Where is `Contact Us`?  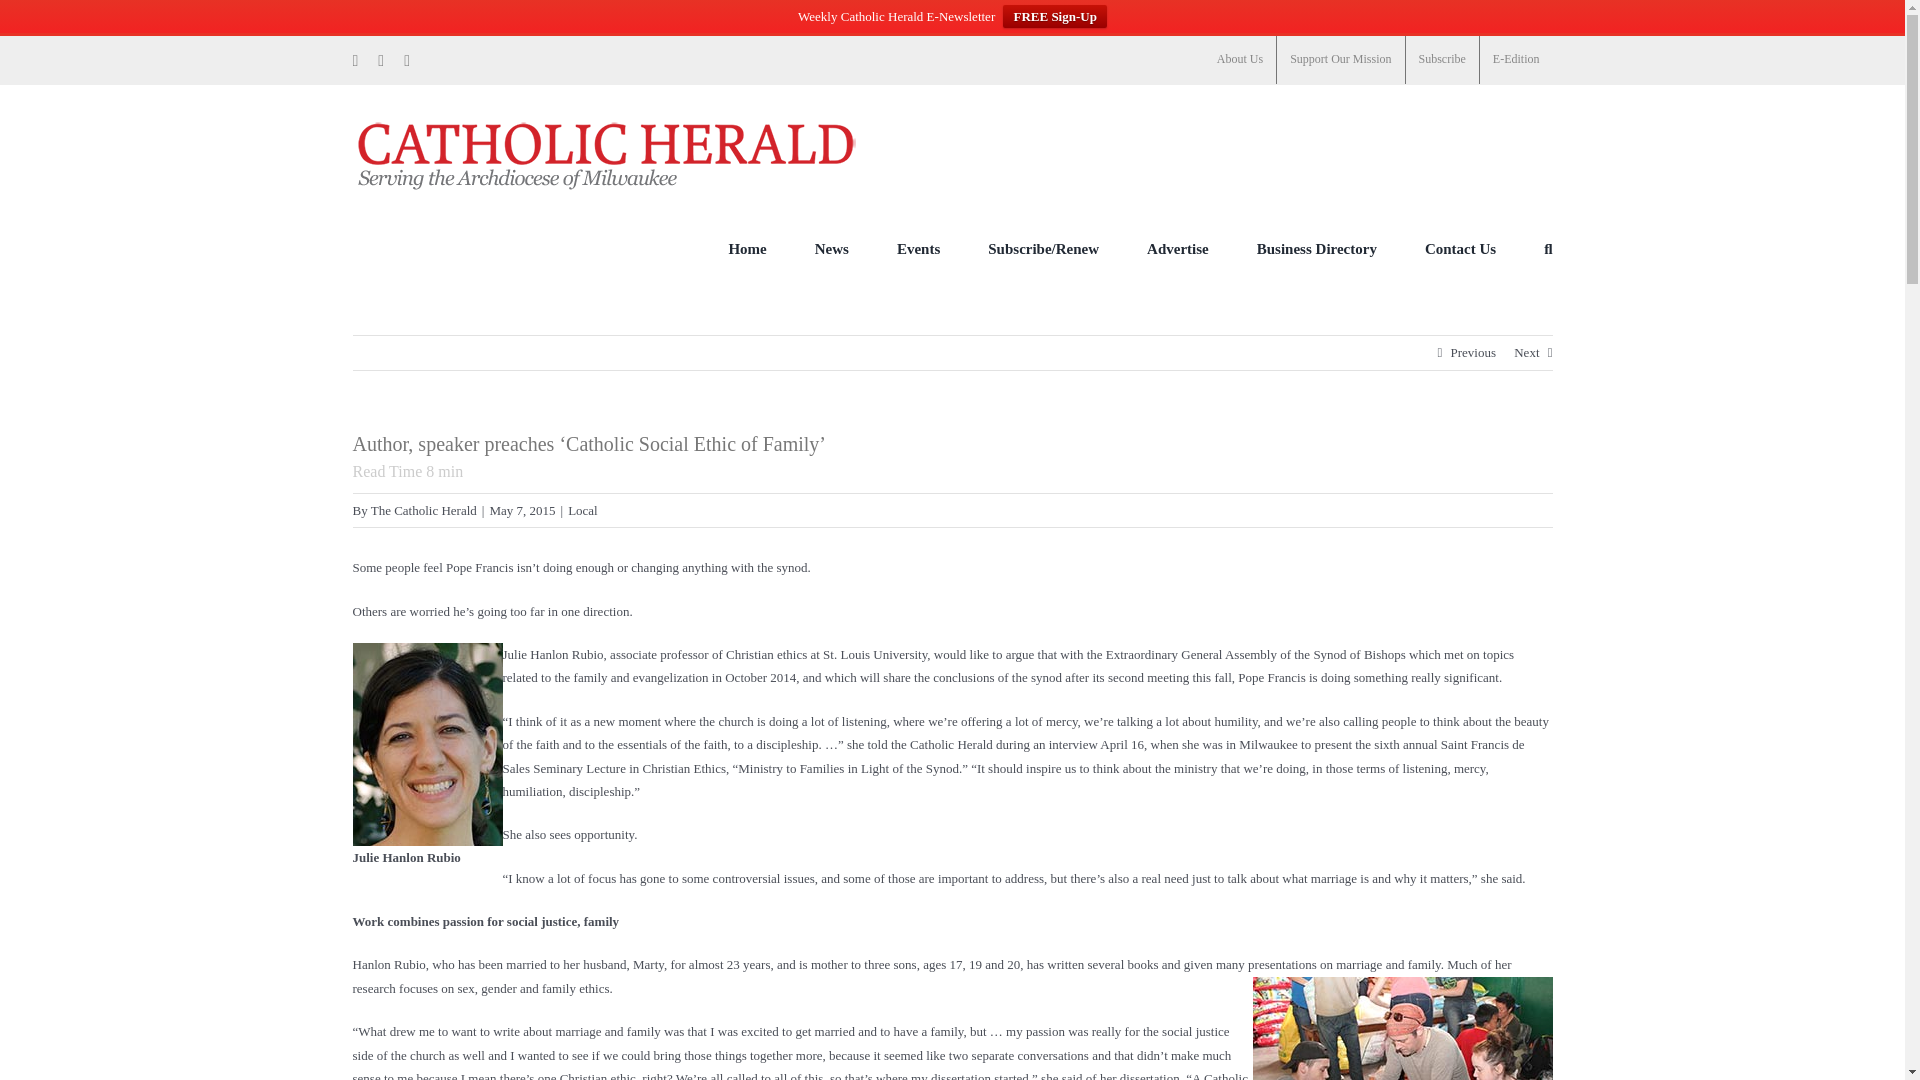 Contact Us is located at coordinates (1460, 248).